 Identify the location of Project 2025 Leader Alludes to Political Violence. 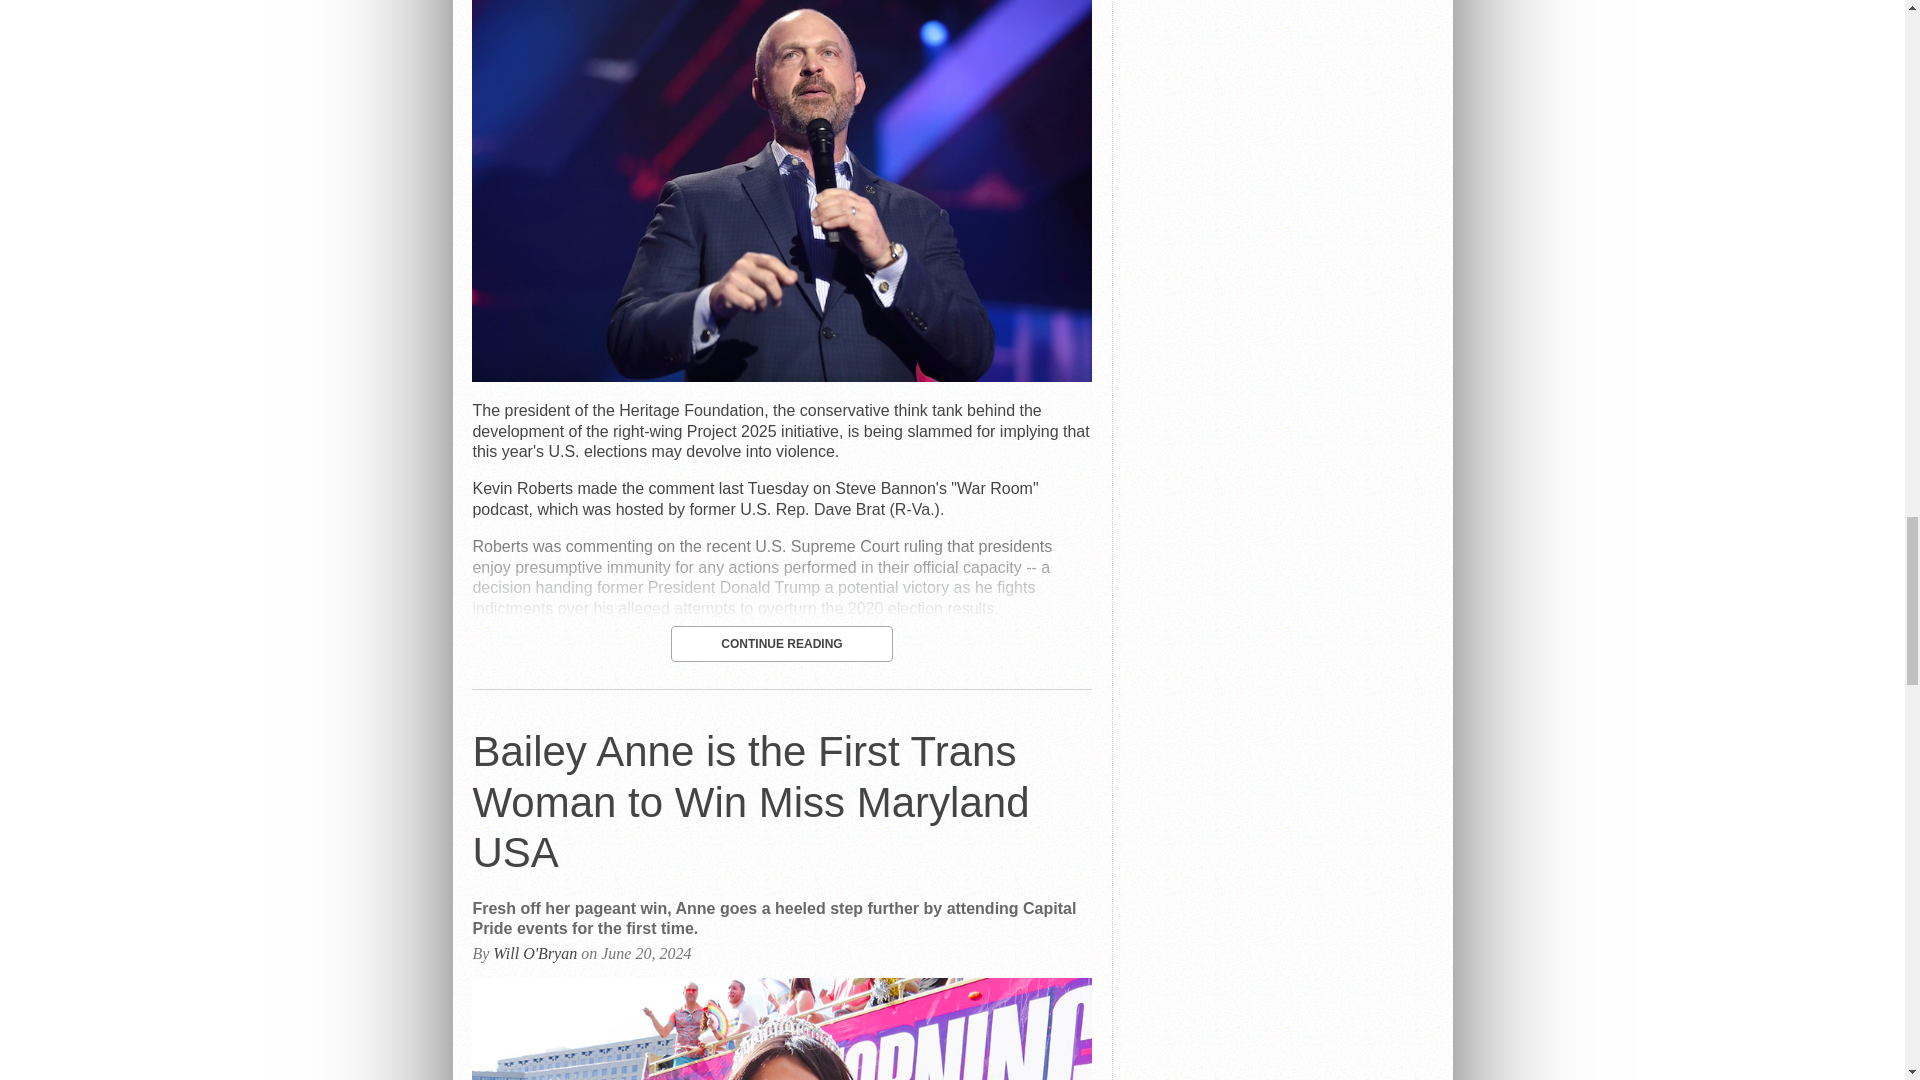
(781, 376).